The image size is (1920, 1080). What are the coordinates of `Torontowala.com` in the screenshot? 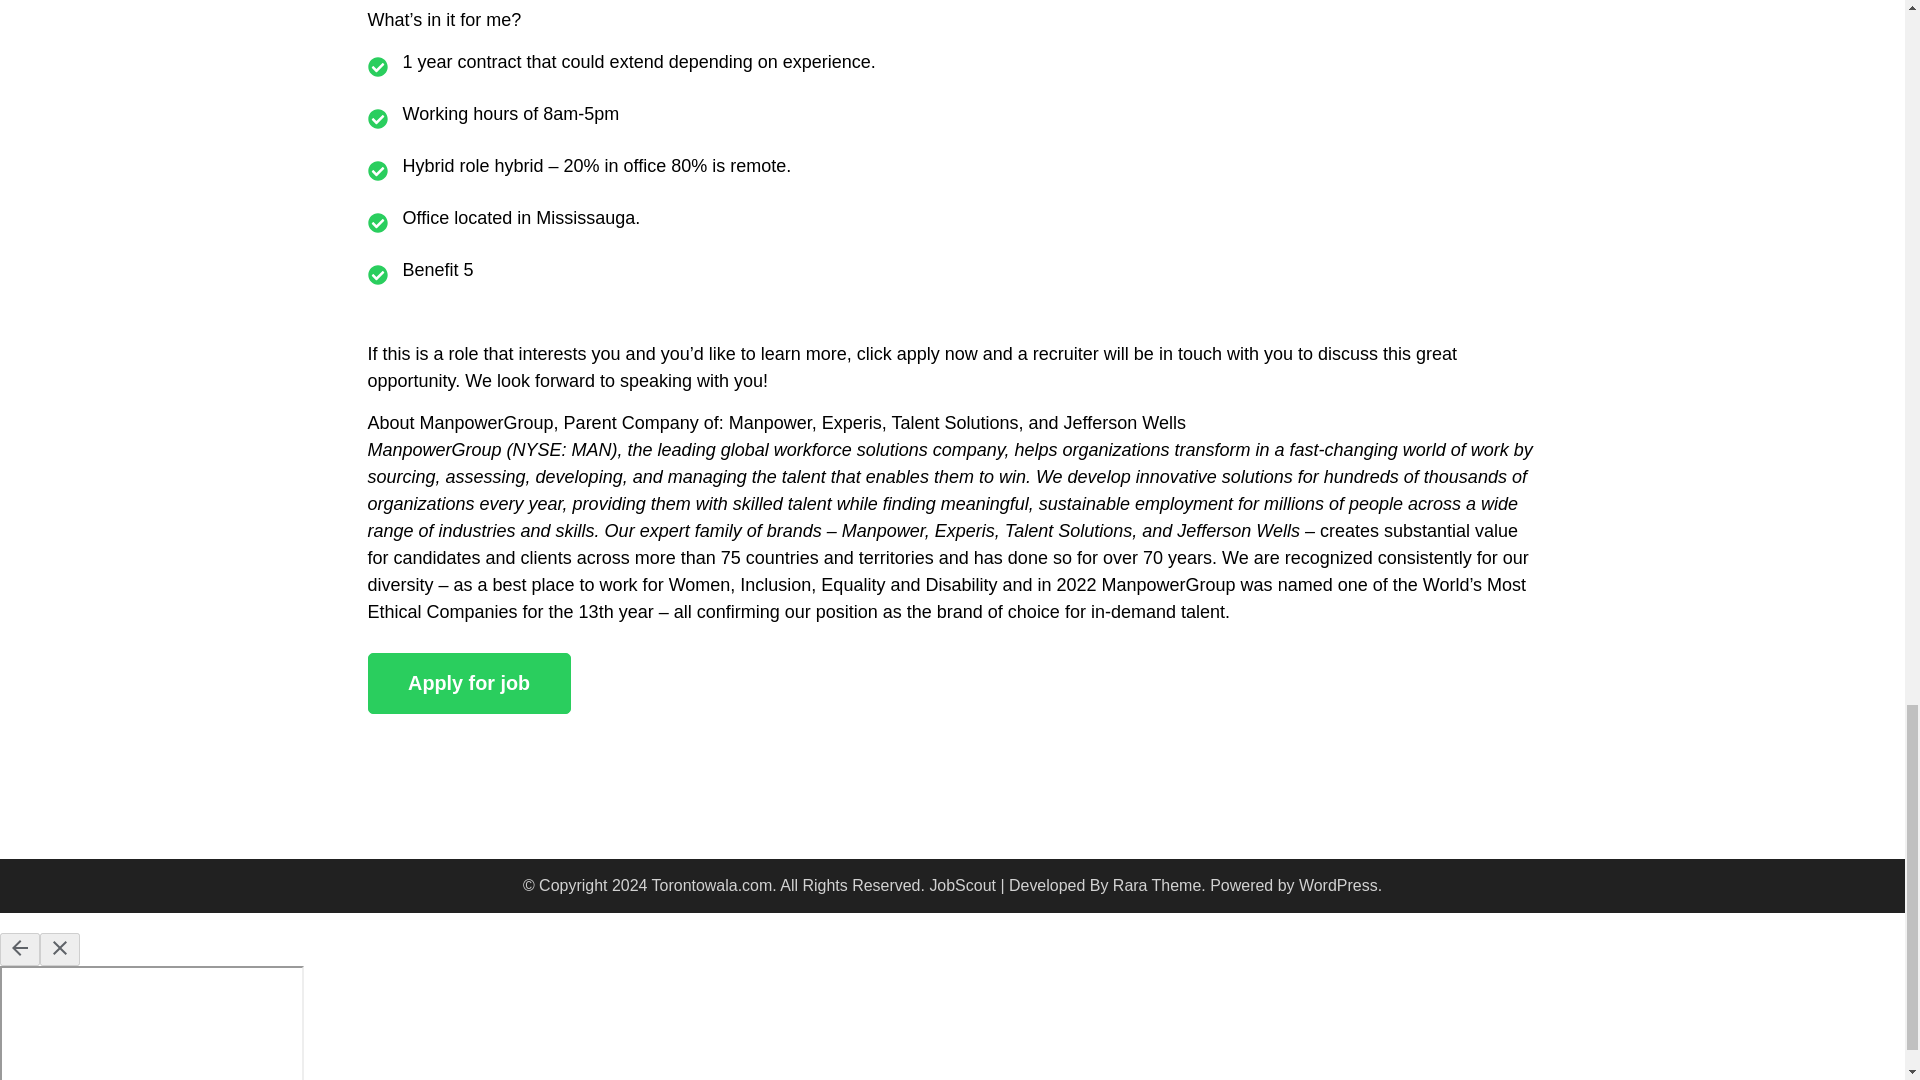 It's located at (712, 885).